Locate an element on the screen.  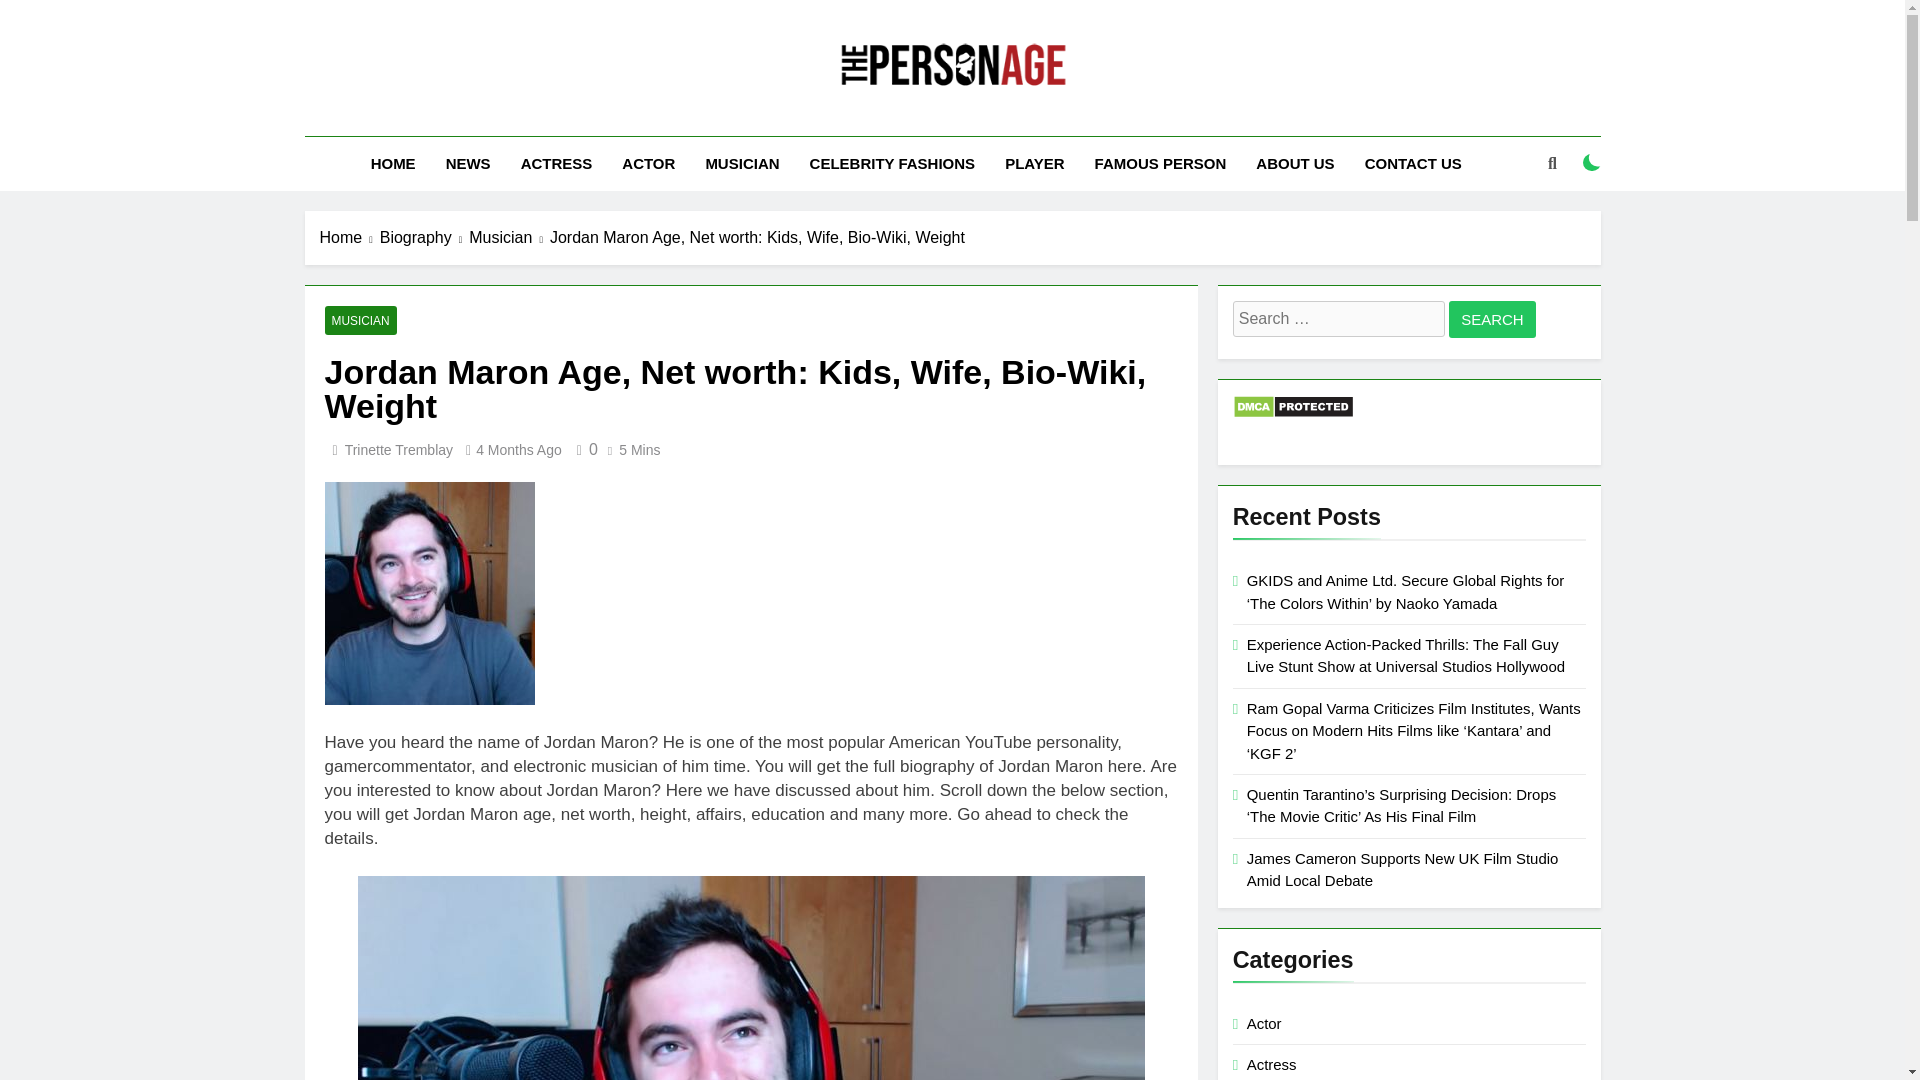
Biography is located at coordinates (425, 237).